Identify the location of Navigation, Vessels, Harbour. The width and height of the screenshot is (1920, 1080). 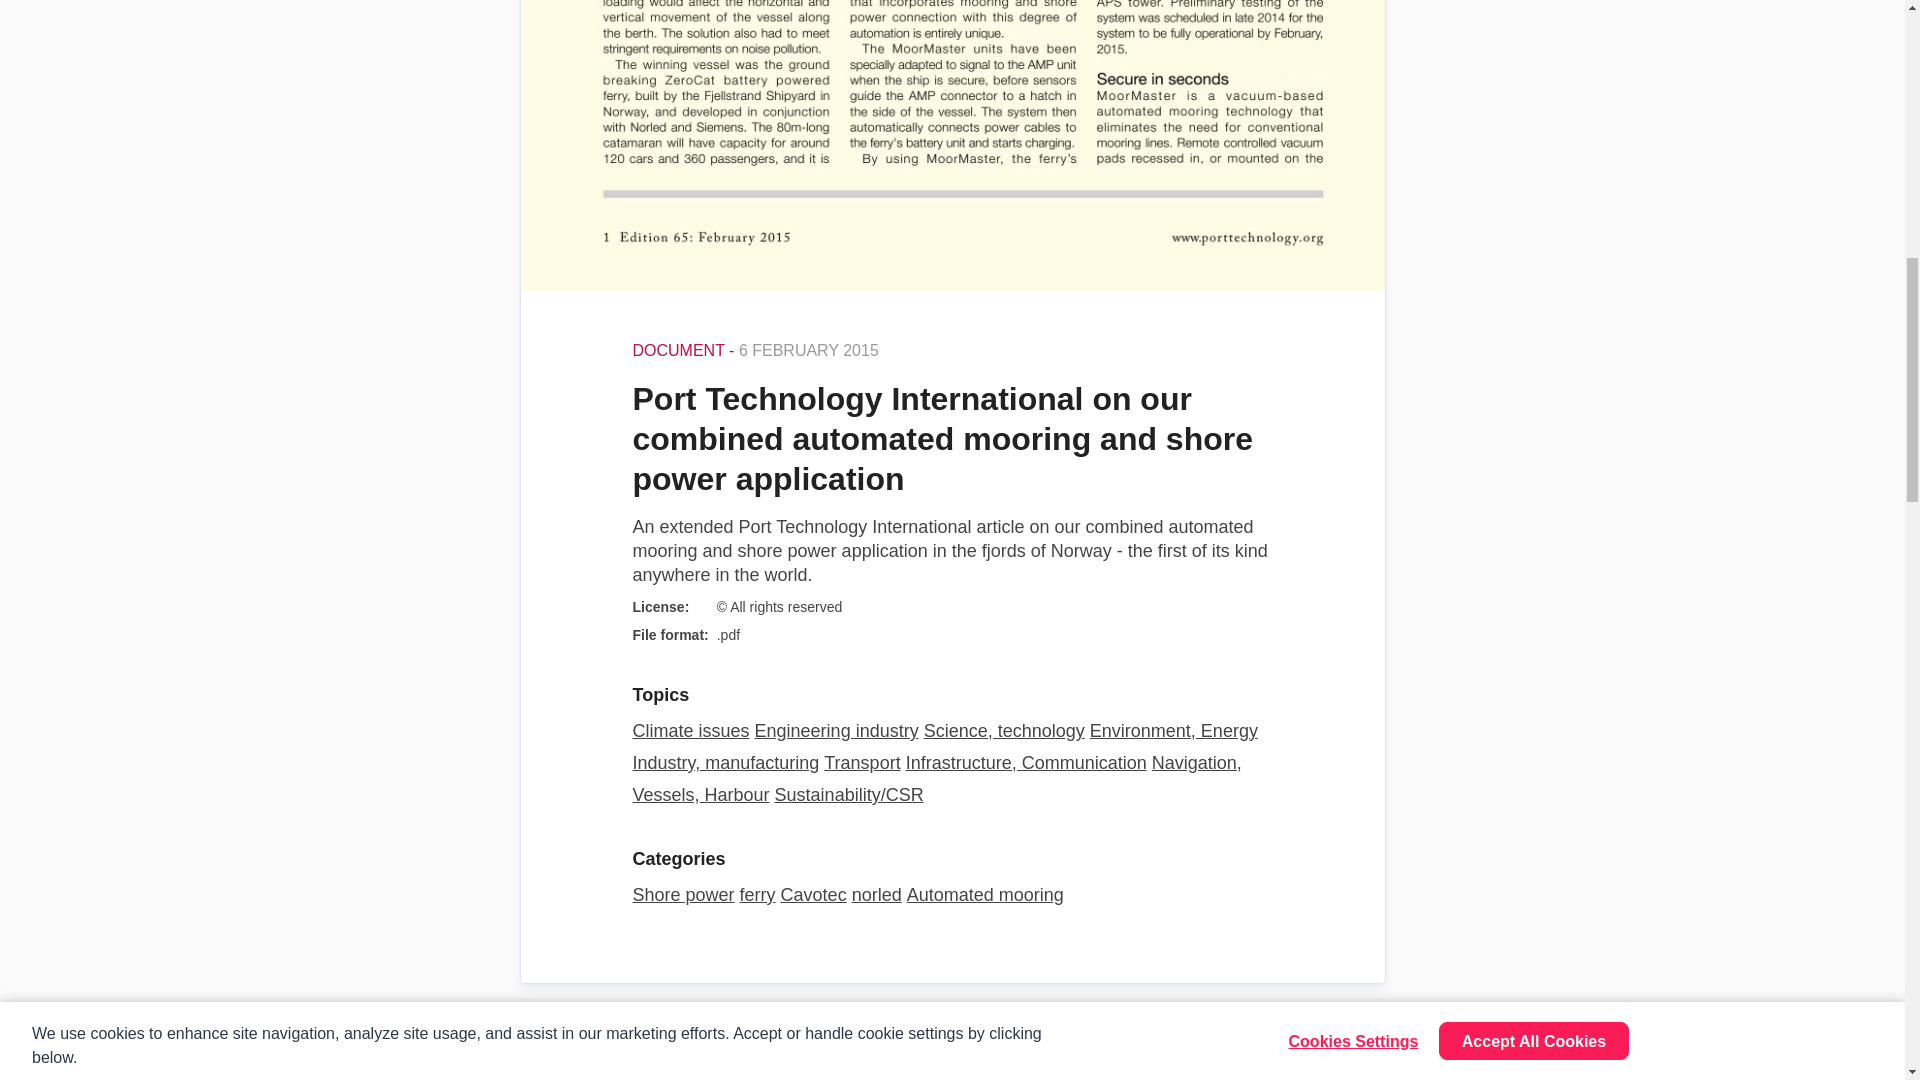
(936, 778).